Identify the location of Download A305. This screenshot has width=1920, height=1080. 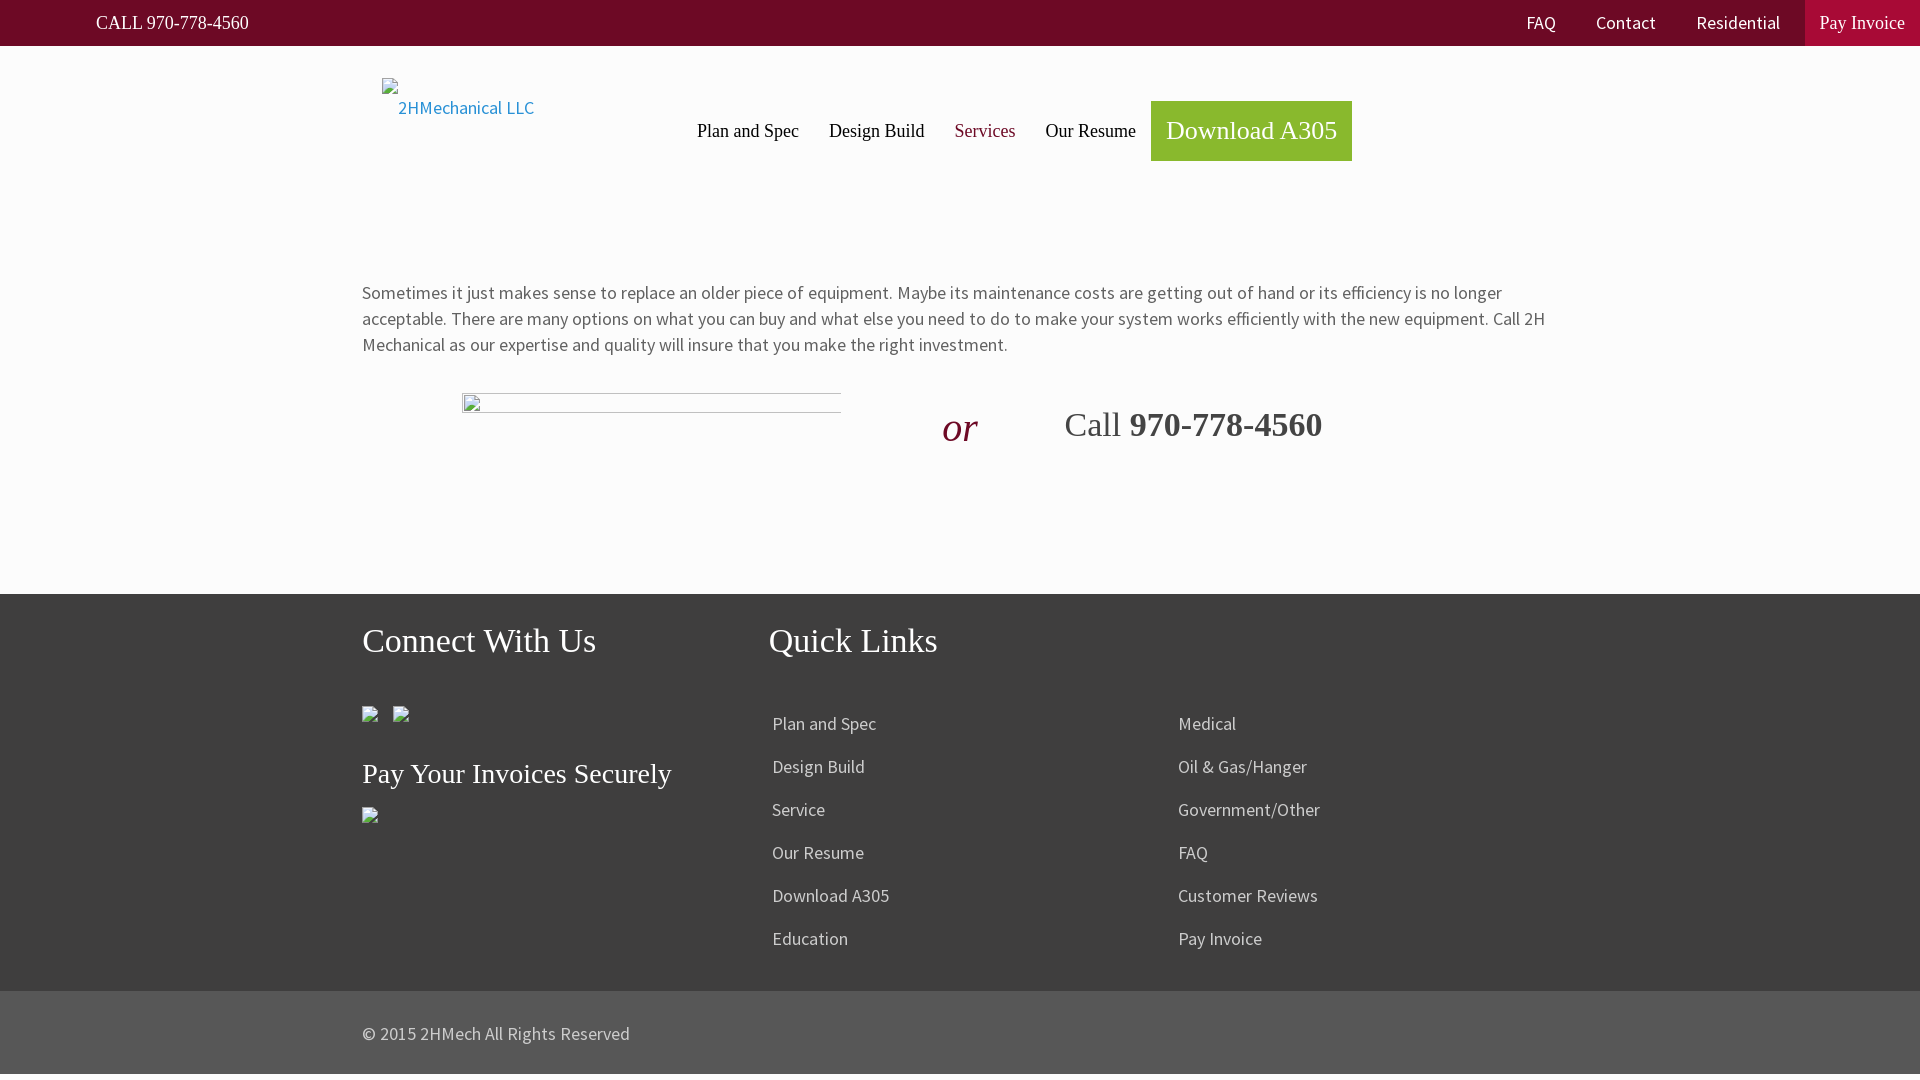
(1252, 131).